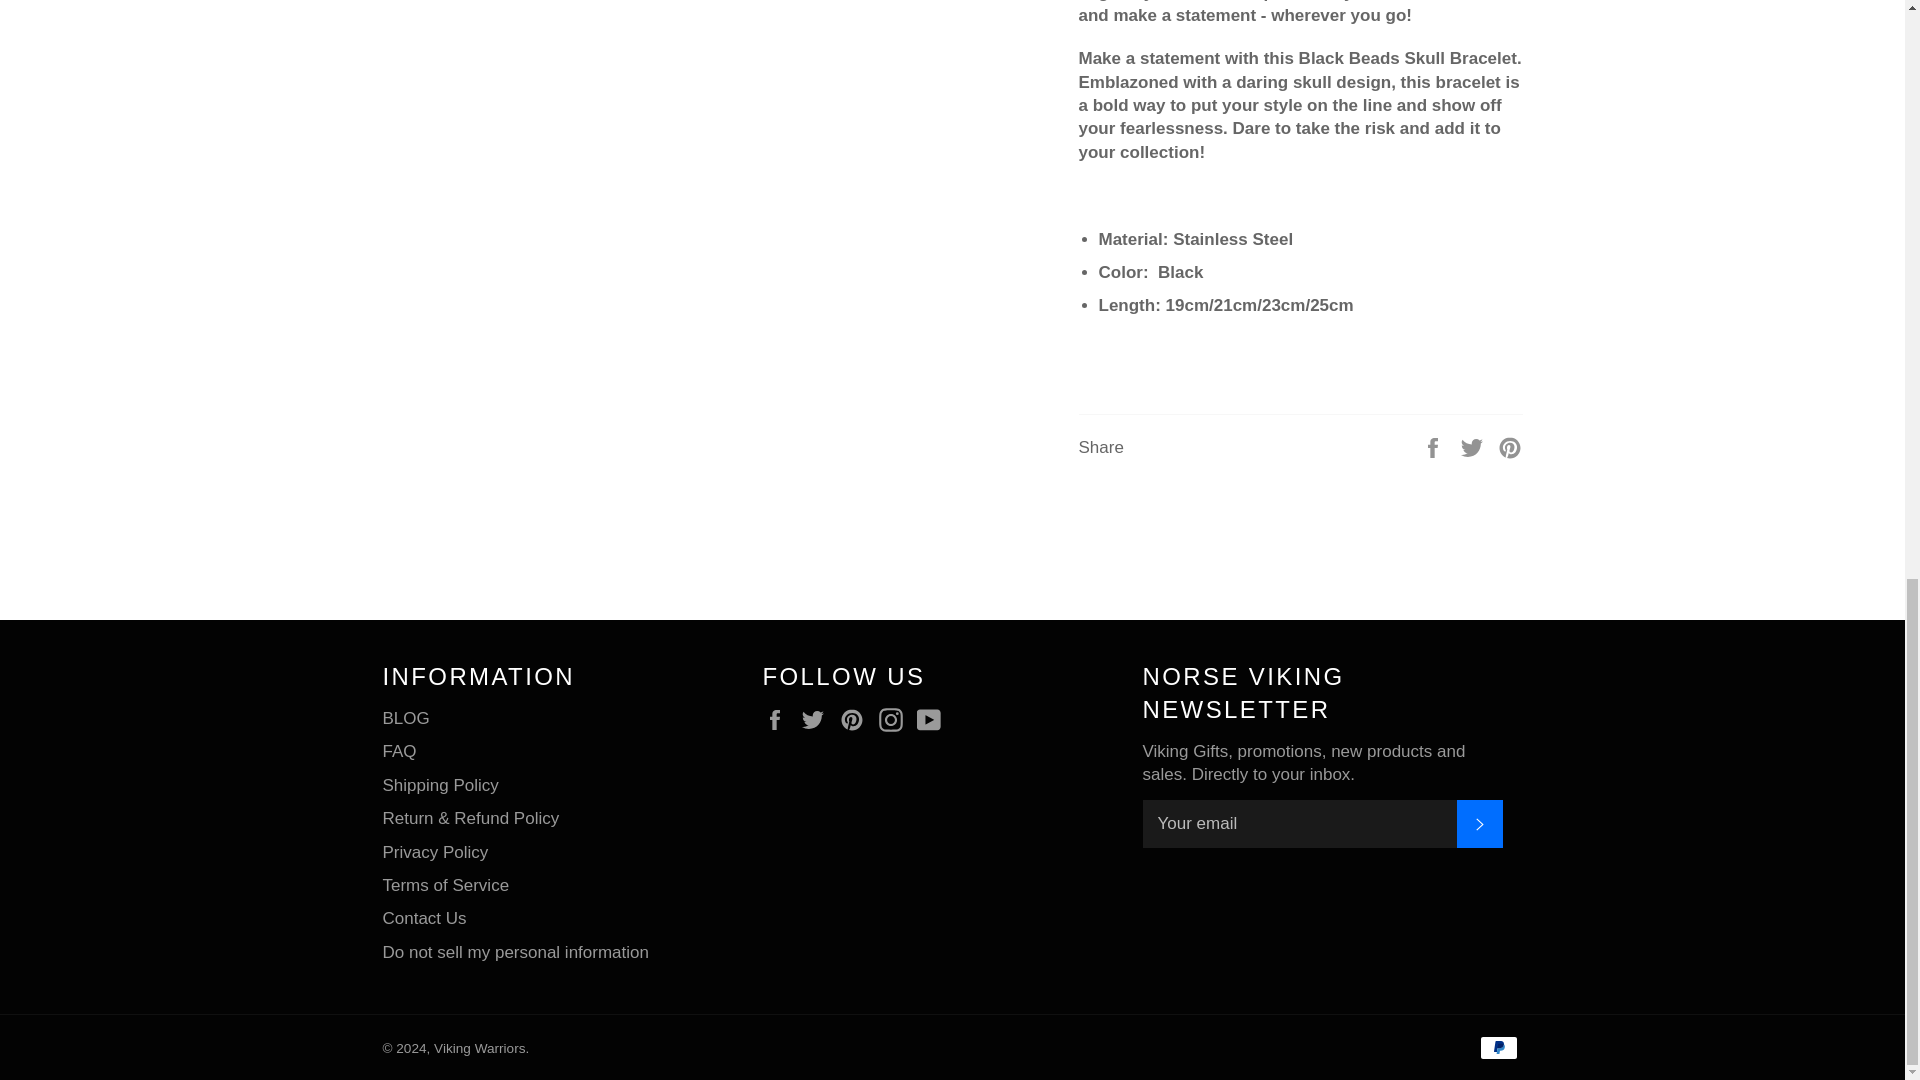 This screenshot has height=1080, width=1920. I want to click on Viking Warriors on Instagram, so click(896, 720).